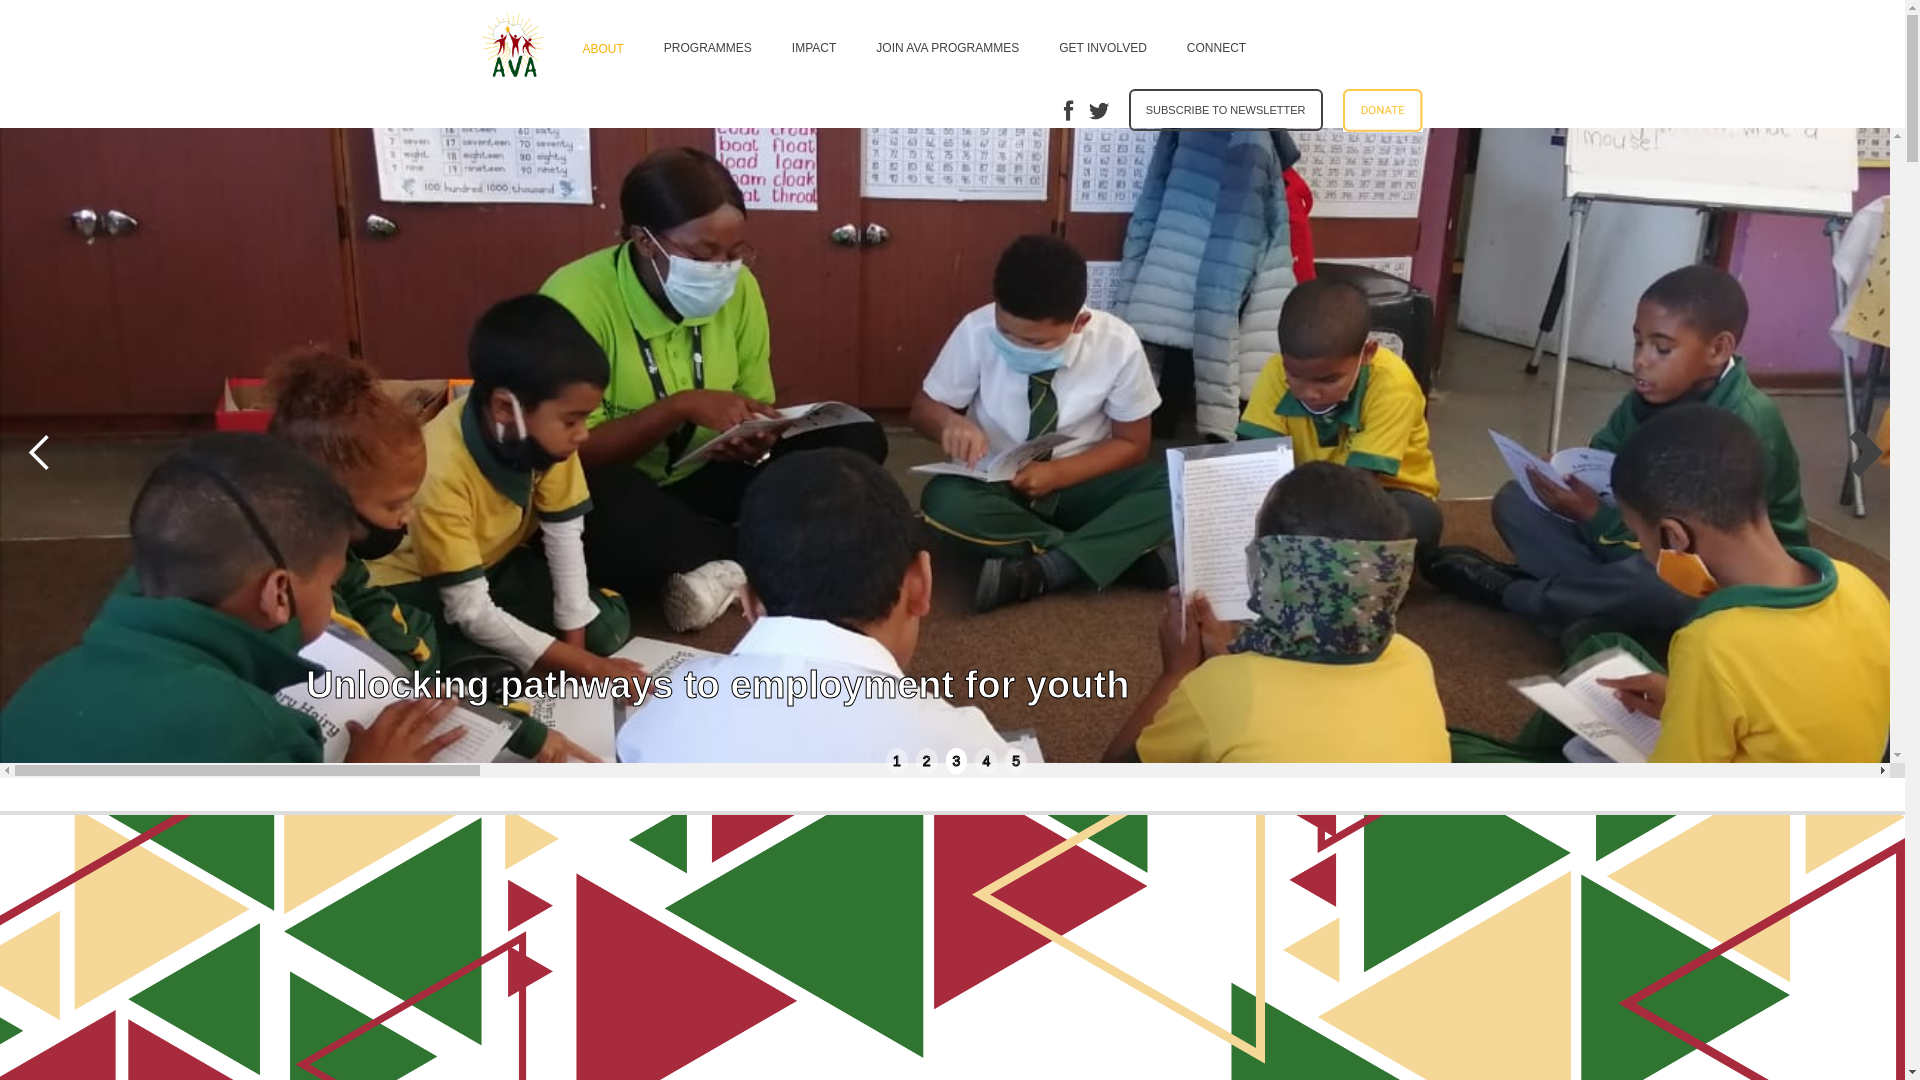 Image resolution: width=1920 pixels, height=1080 pixels. Describe the element at coordinates (1102, 44) in the screenshot. I see `GET INVOLVED` at that location.